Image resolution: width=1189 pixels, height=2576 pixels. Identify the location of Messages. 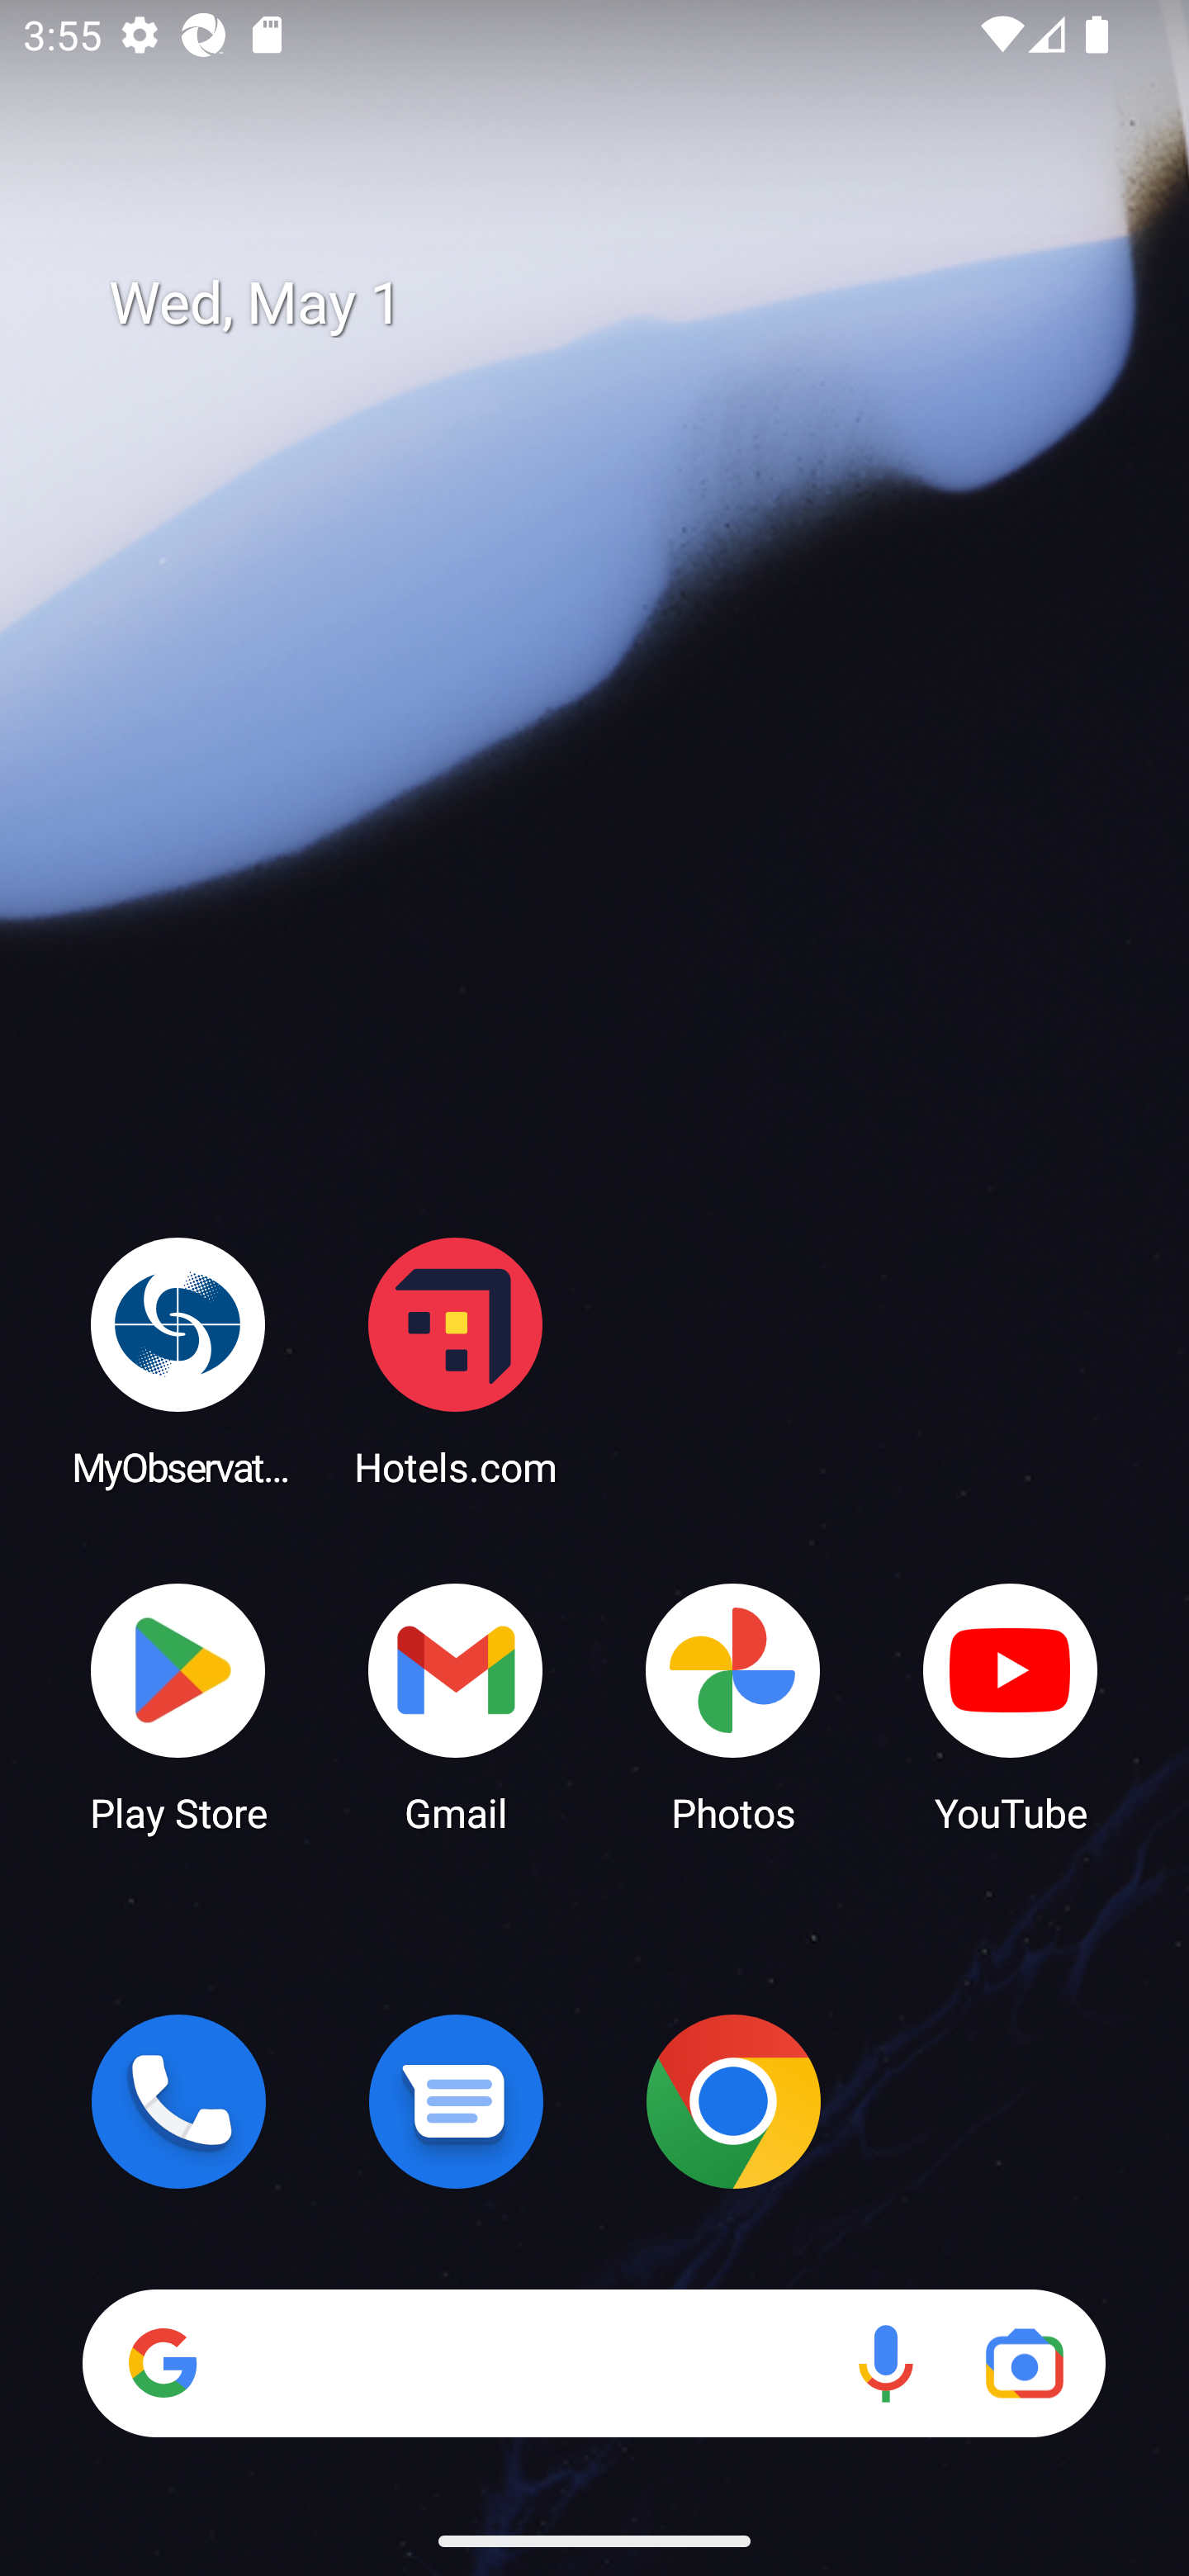
(456, 2101).